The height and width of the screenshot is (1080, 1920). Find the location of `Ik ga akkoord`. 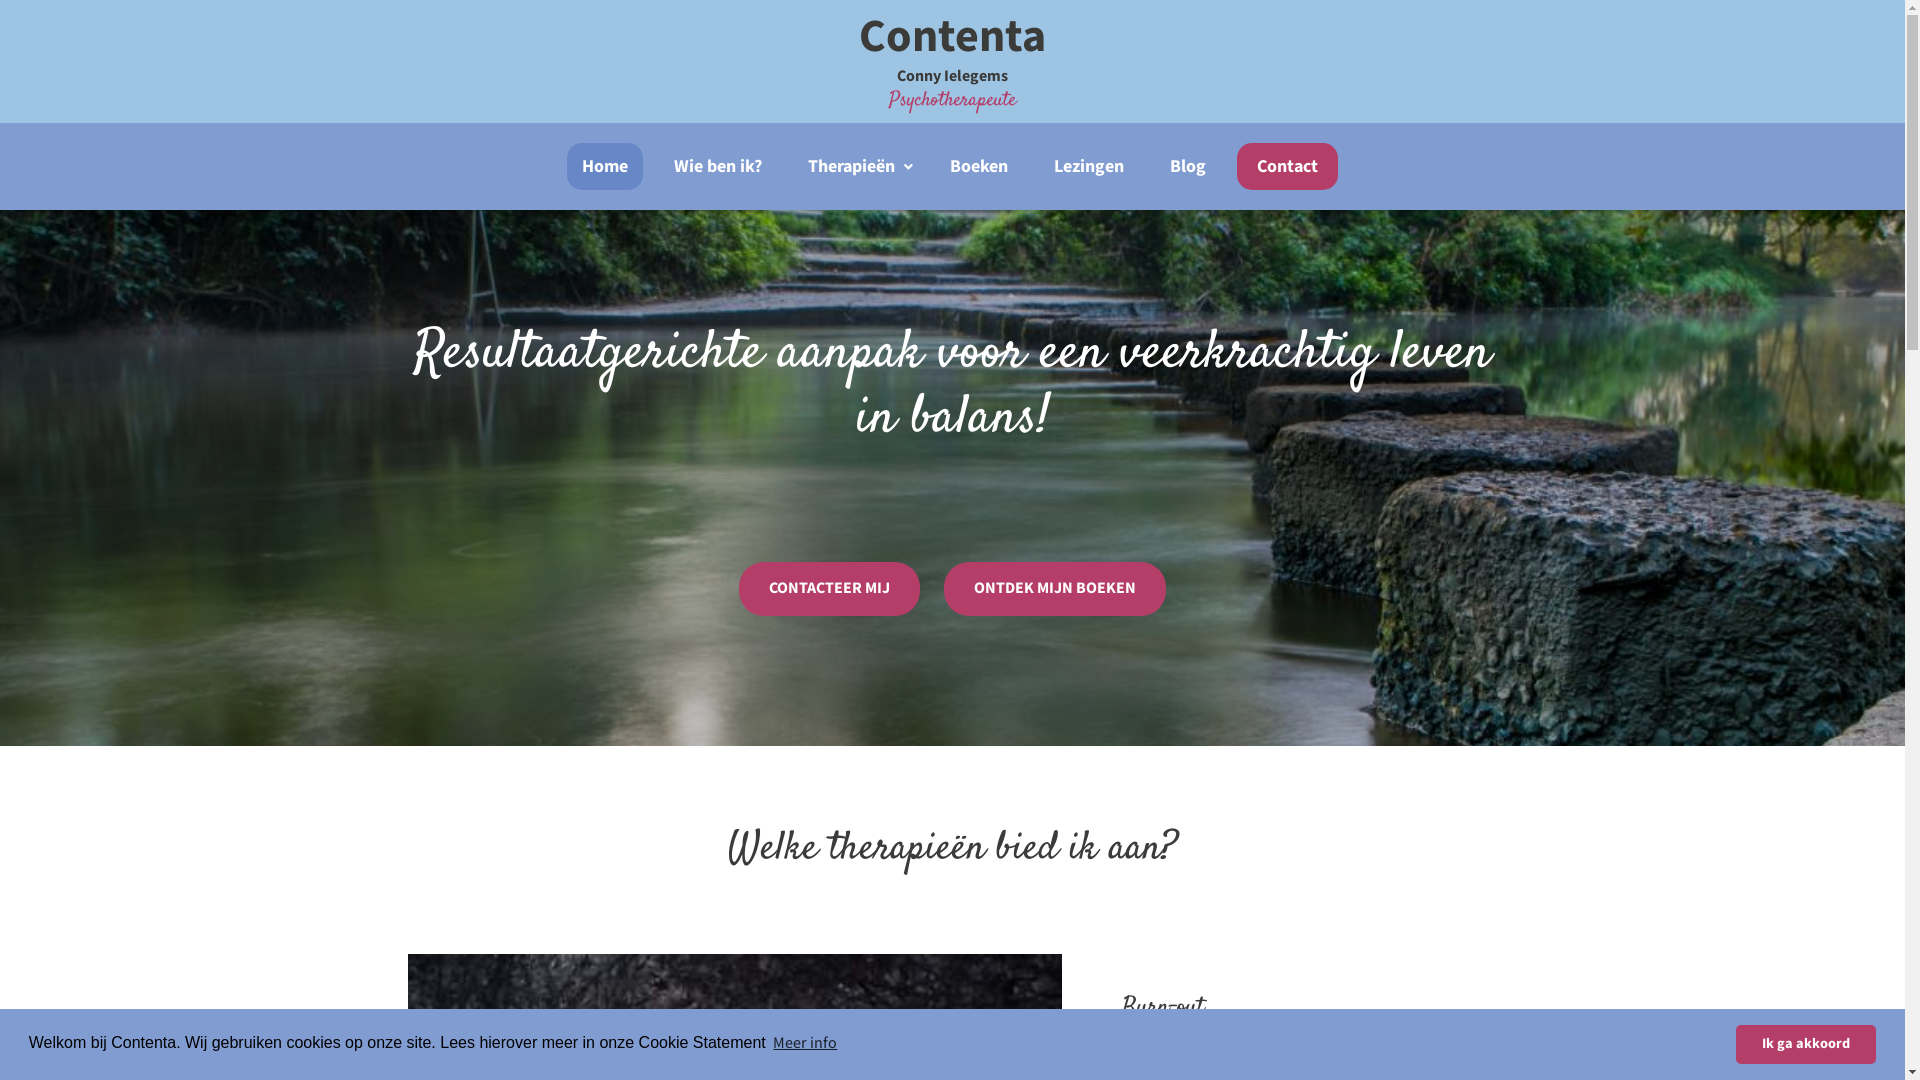

Ik ga akkoord is located at coordinates (1806, 1044).